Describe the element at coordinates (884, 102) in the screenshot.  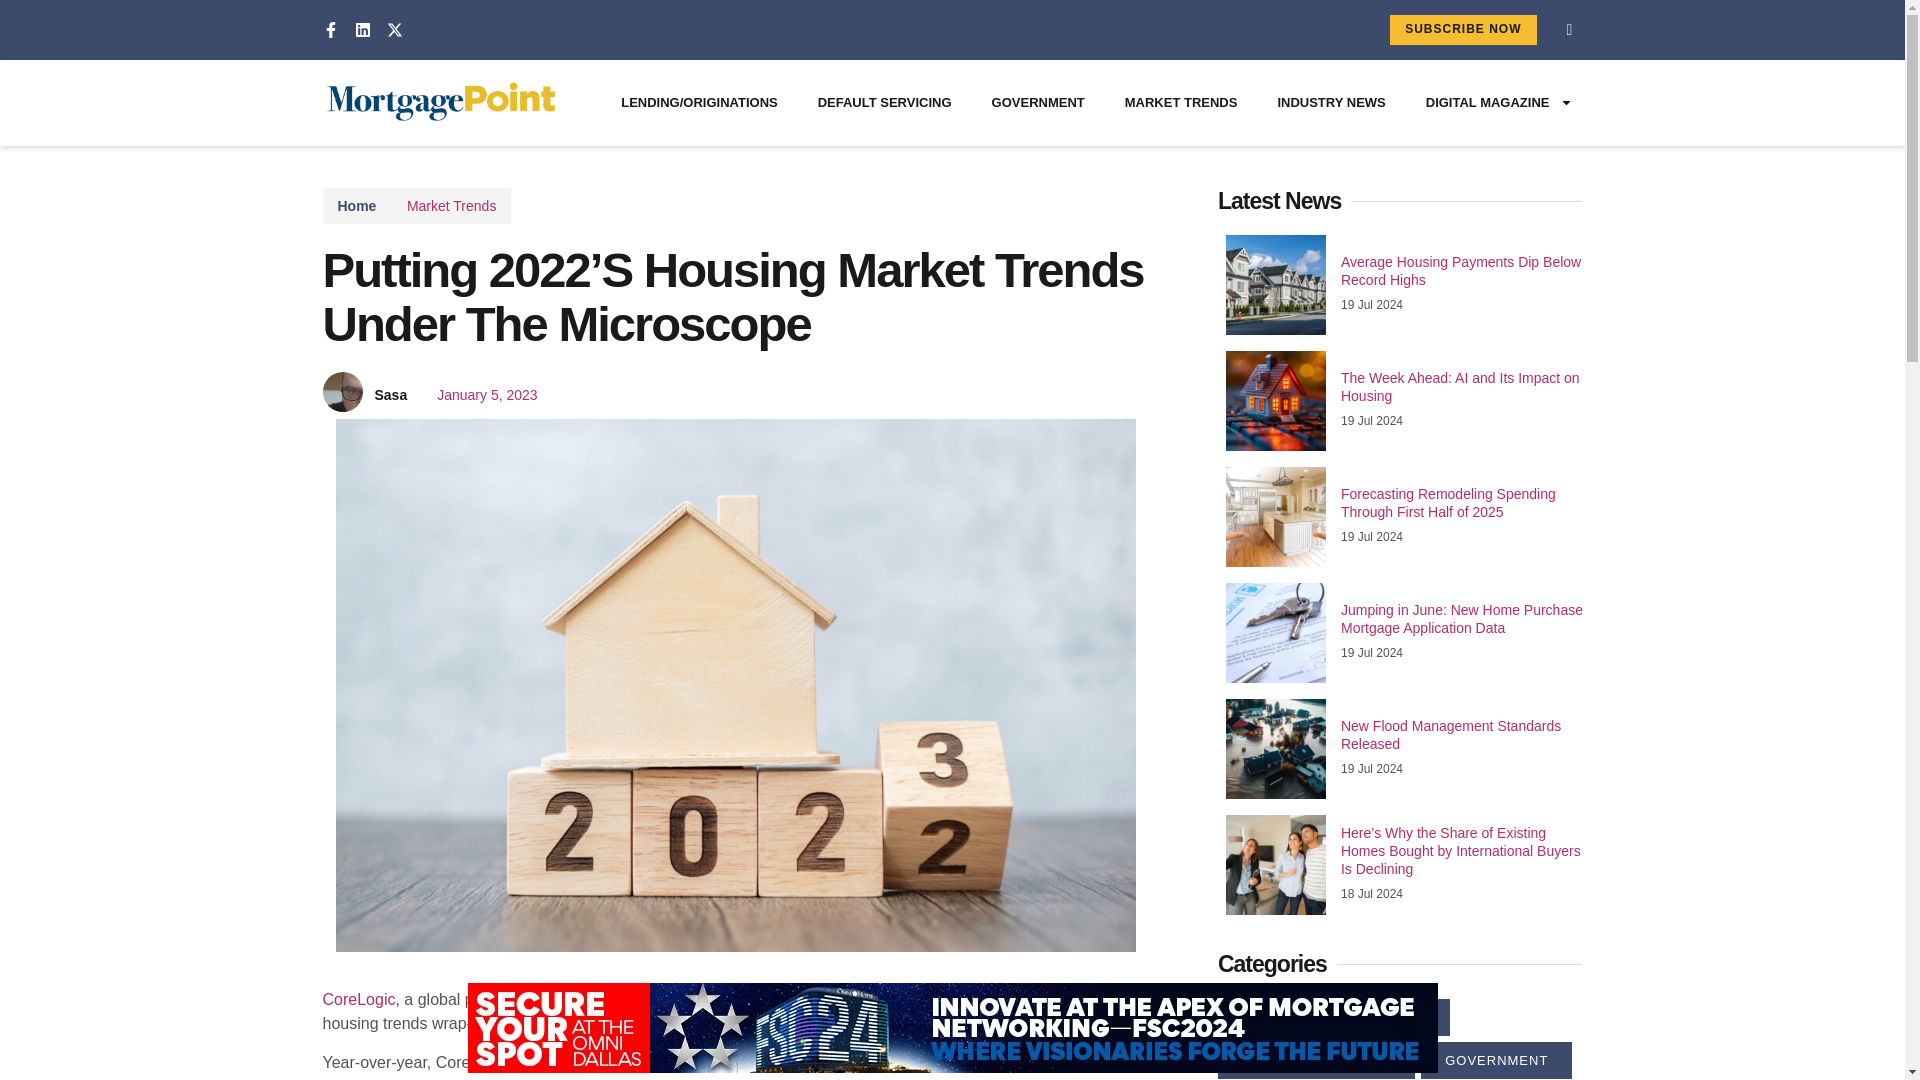
I see `DEFAULT SERVICING` at that location.